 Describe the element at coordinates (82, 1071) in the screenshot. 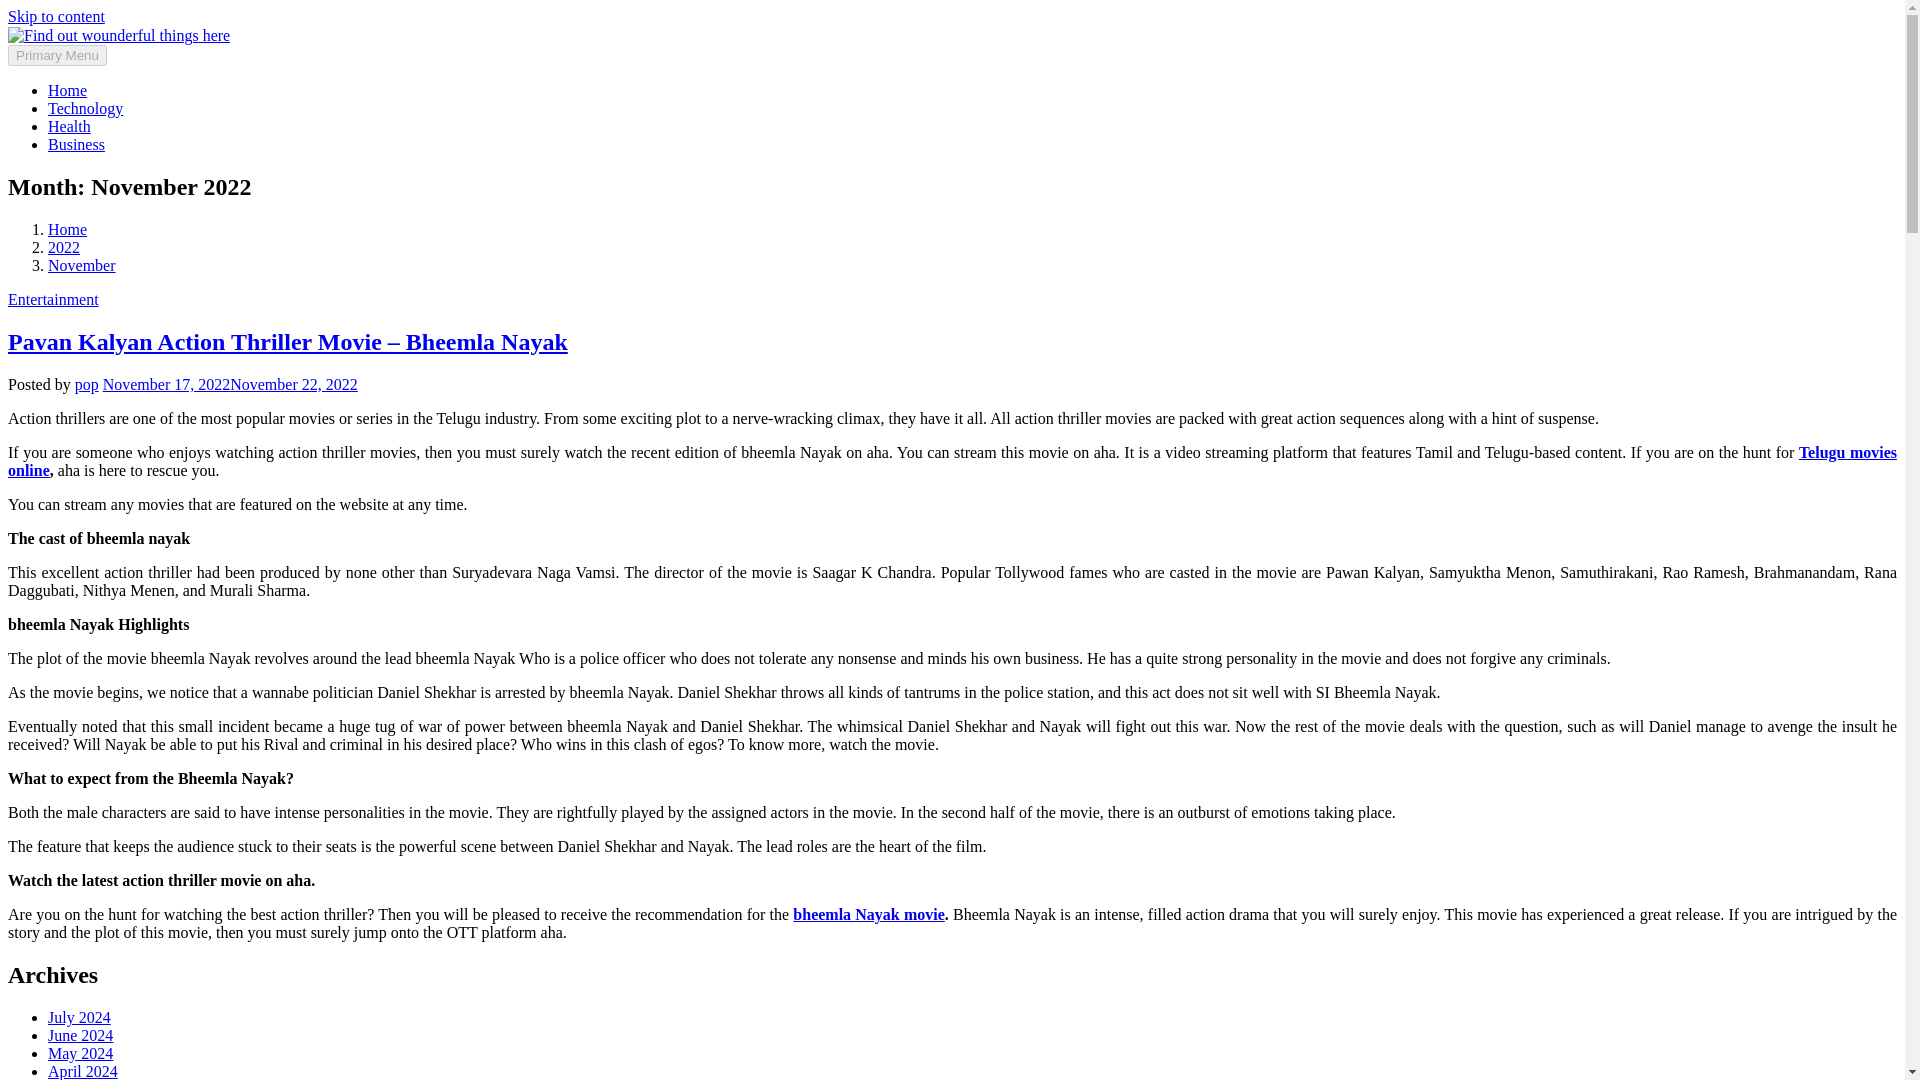

I see `April 2024` at that location.